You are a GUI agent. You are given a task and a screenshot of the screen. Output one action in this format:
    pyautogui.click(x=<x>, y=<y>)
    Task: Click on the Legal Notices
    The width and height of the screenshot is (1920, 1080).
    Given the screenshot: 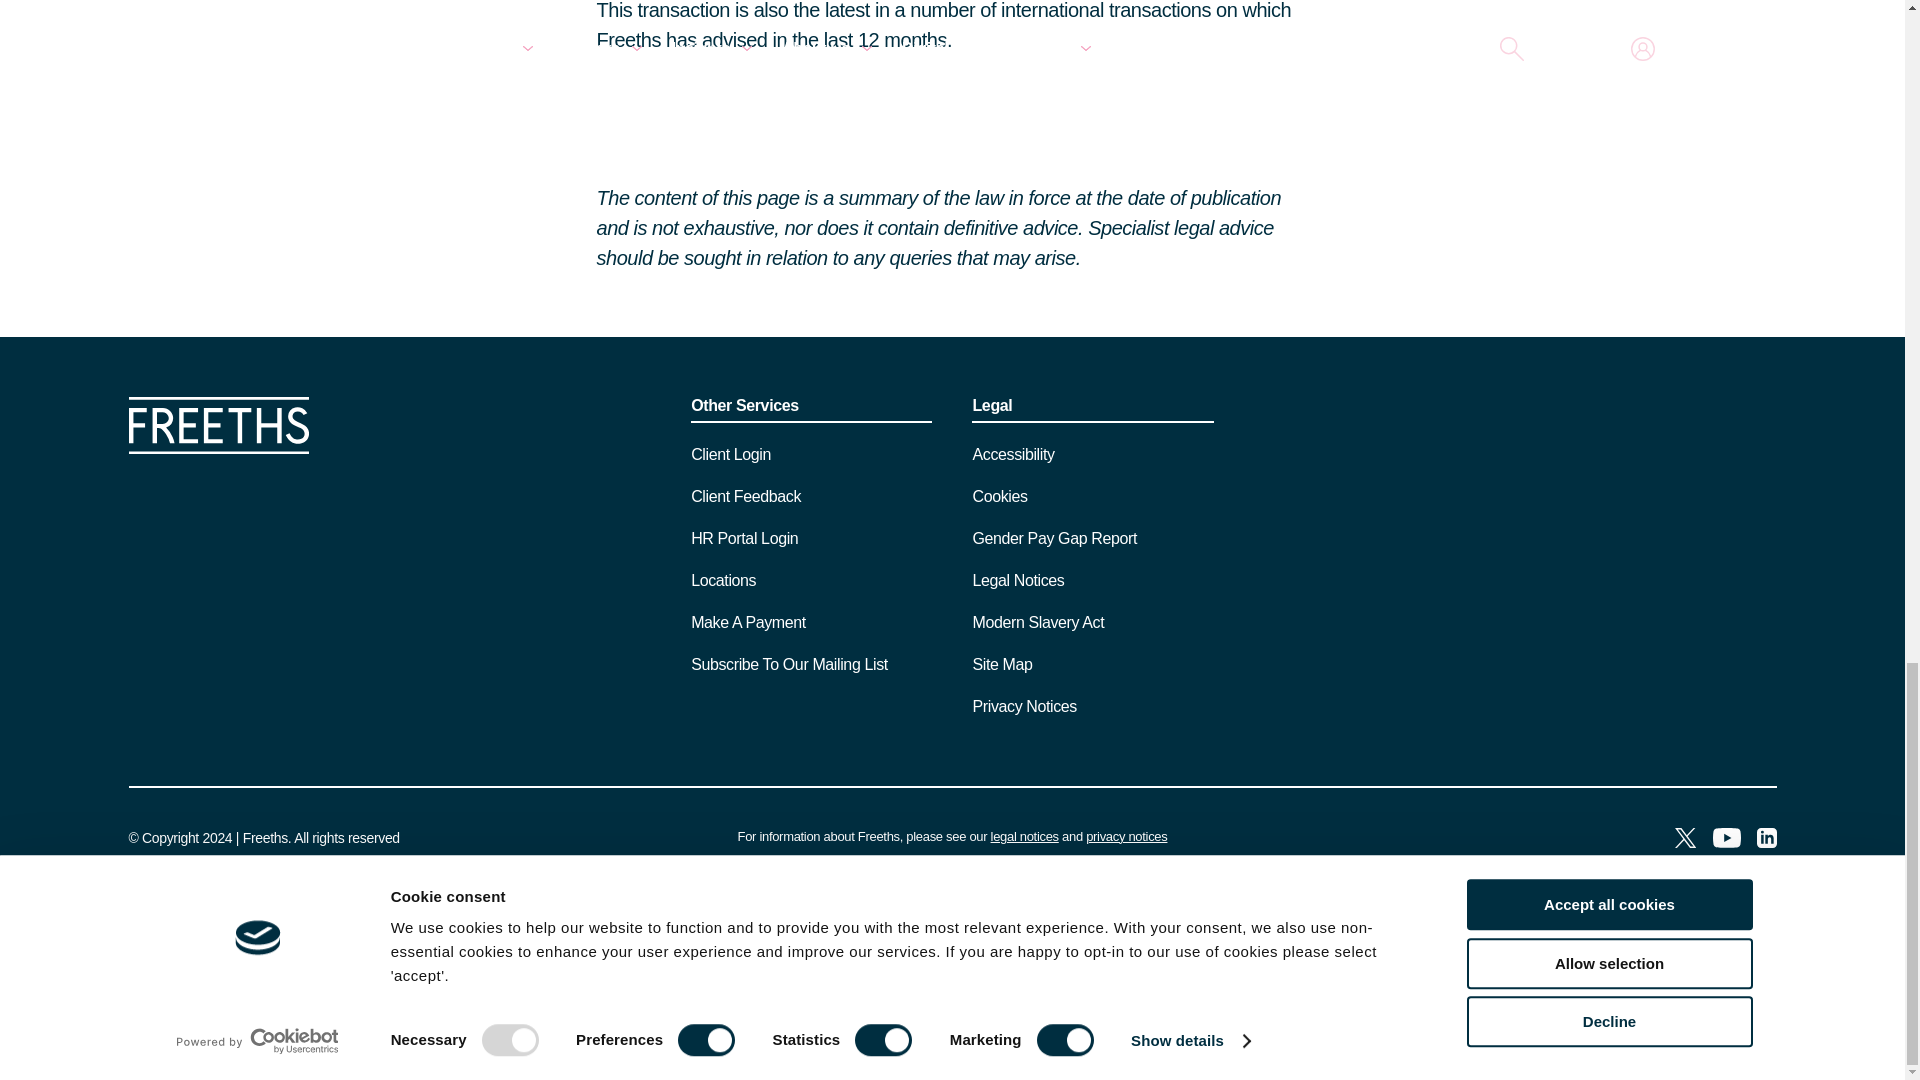 What is the action you would take?
    pyautogui.click(x=1024, y=836)
    